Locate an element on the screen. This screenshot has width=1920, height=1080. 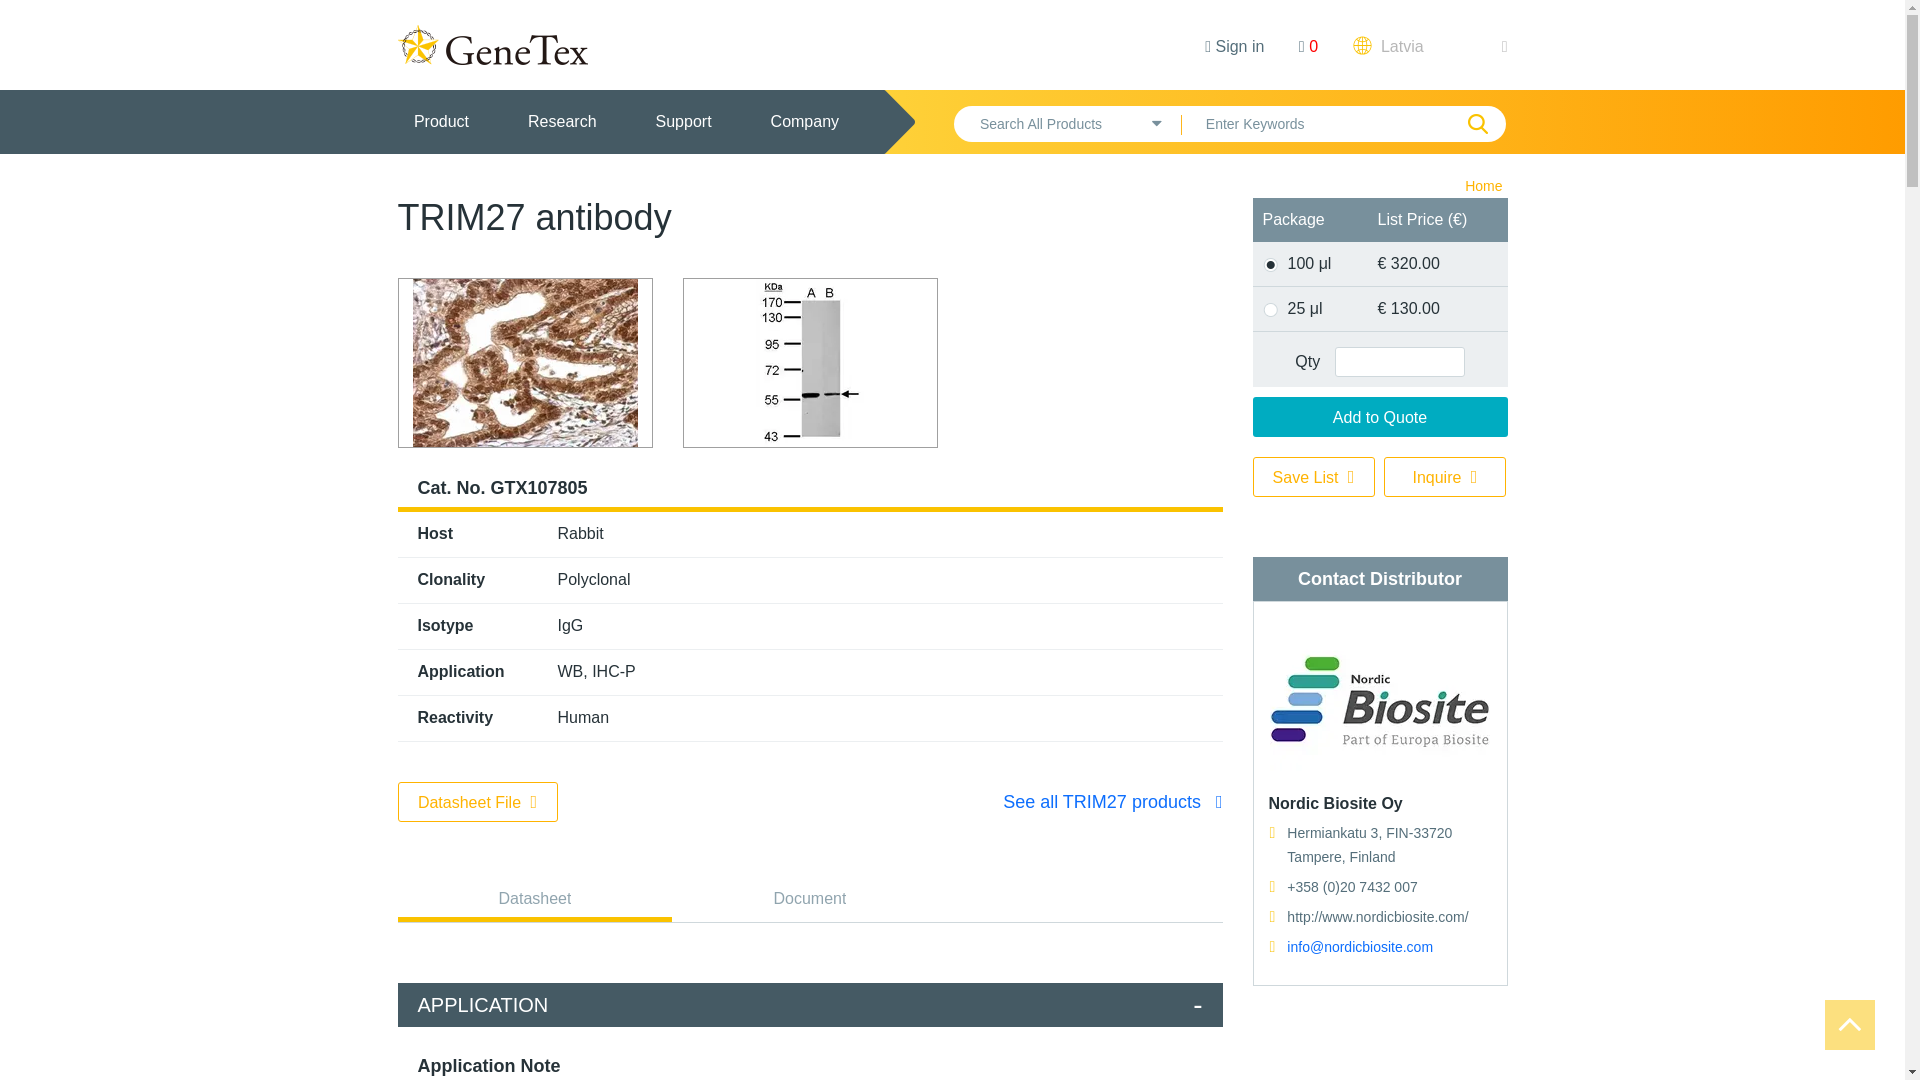
Support is located at coordinates (684, 122).